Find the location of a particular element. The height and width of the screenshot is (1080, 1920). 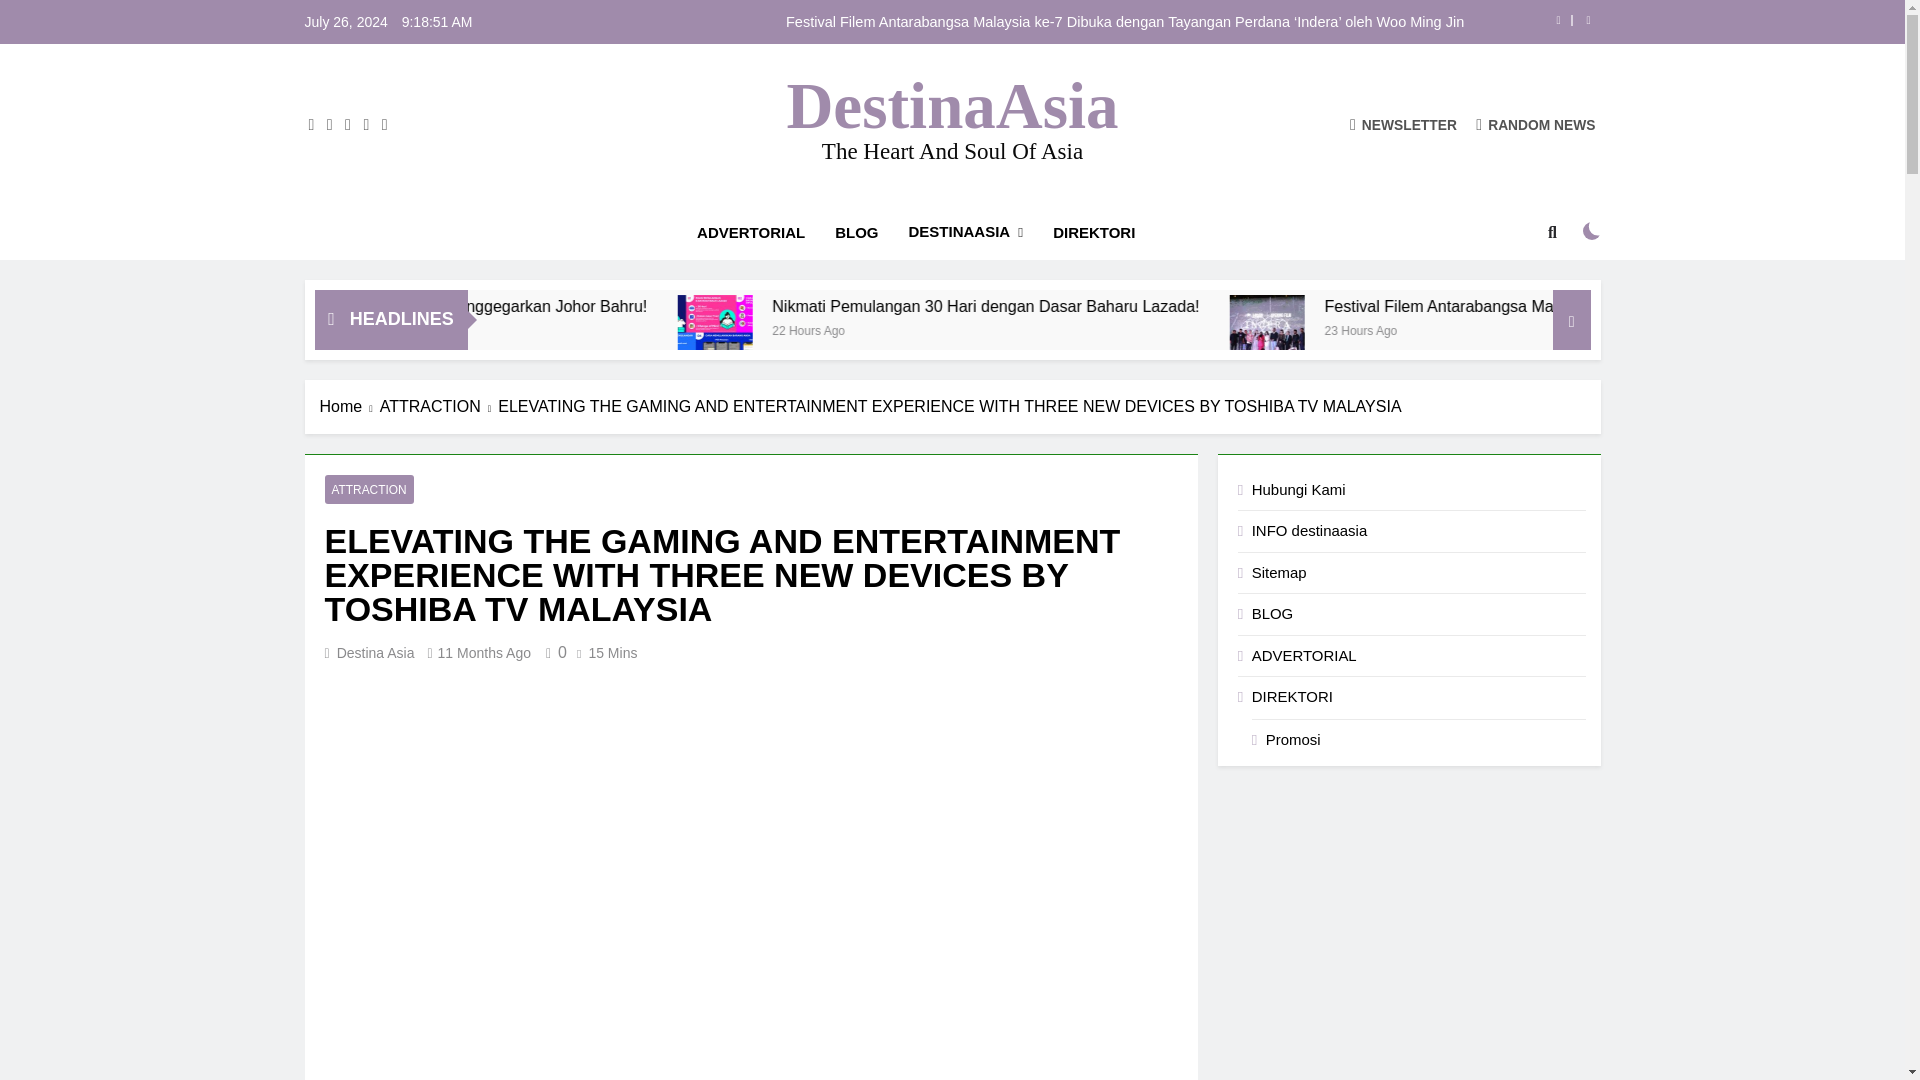

20 Hours Ago is located at coordinates (482, 329).